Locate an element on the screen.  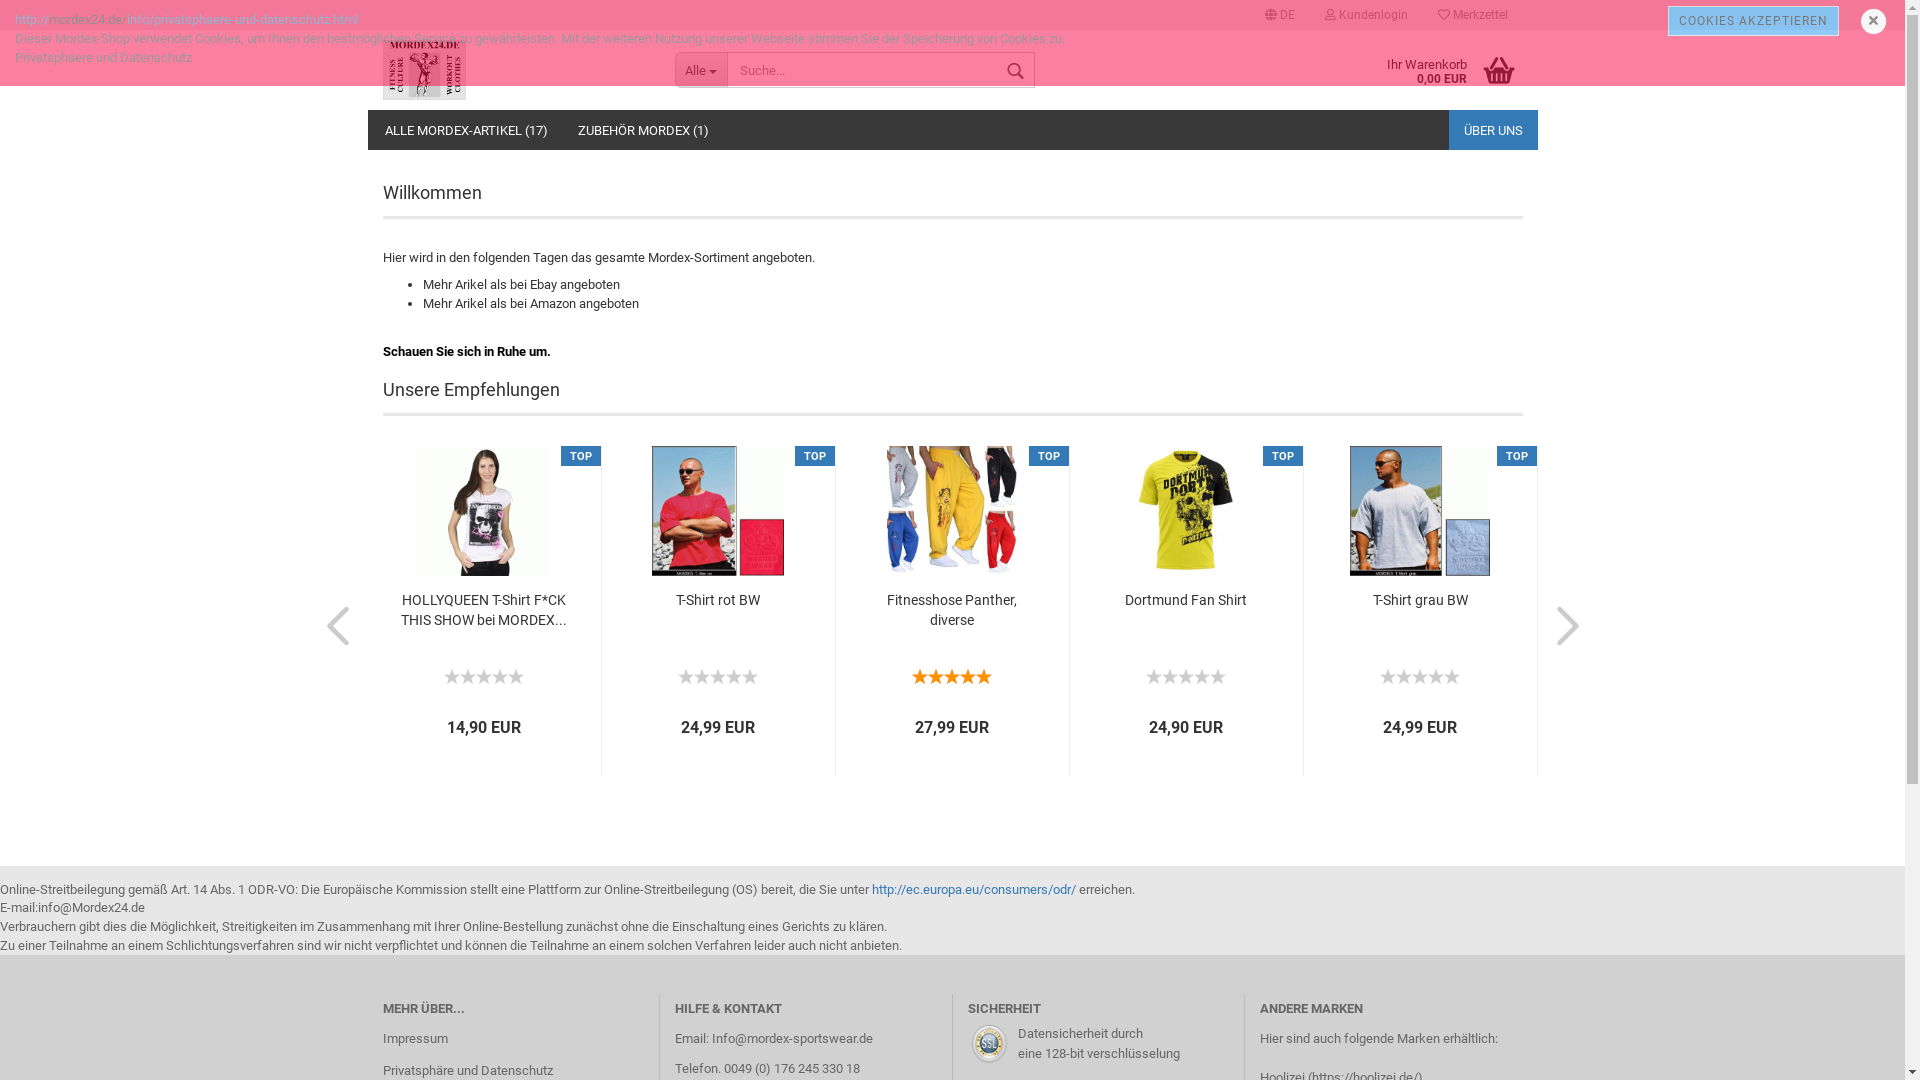
http:// is located at coordinates (32, 20).